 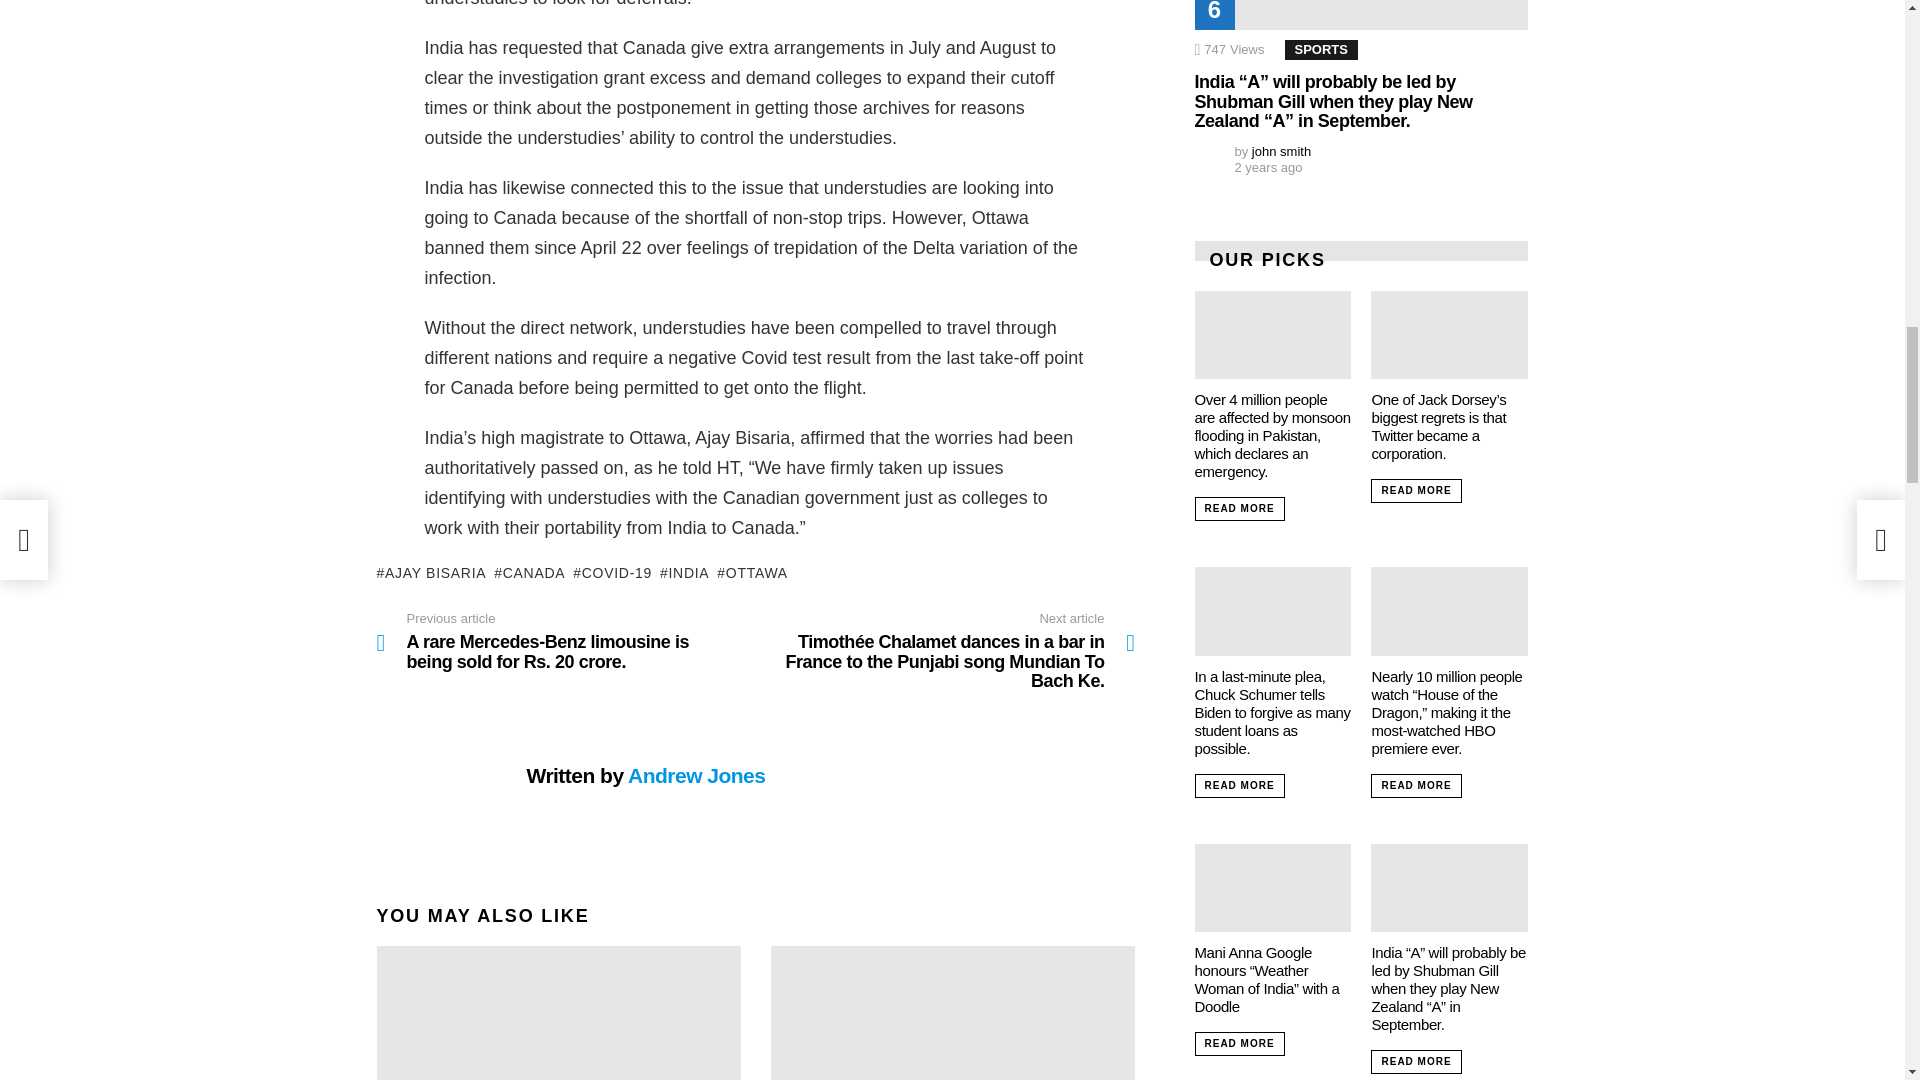 I want to click on AJAY BISARIA, so click(x=430, y=572).